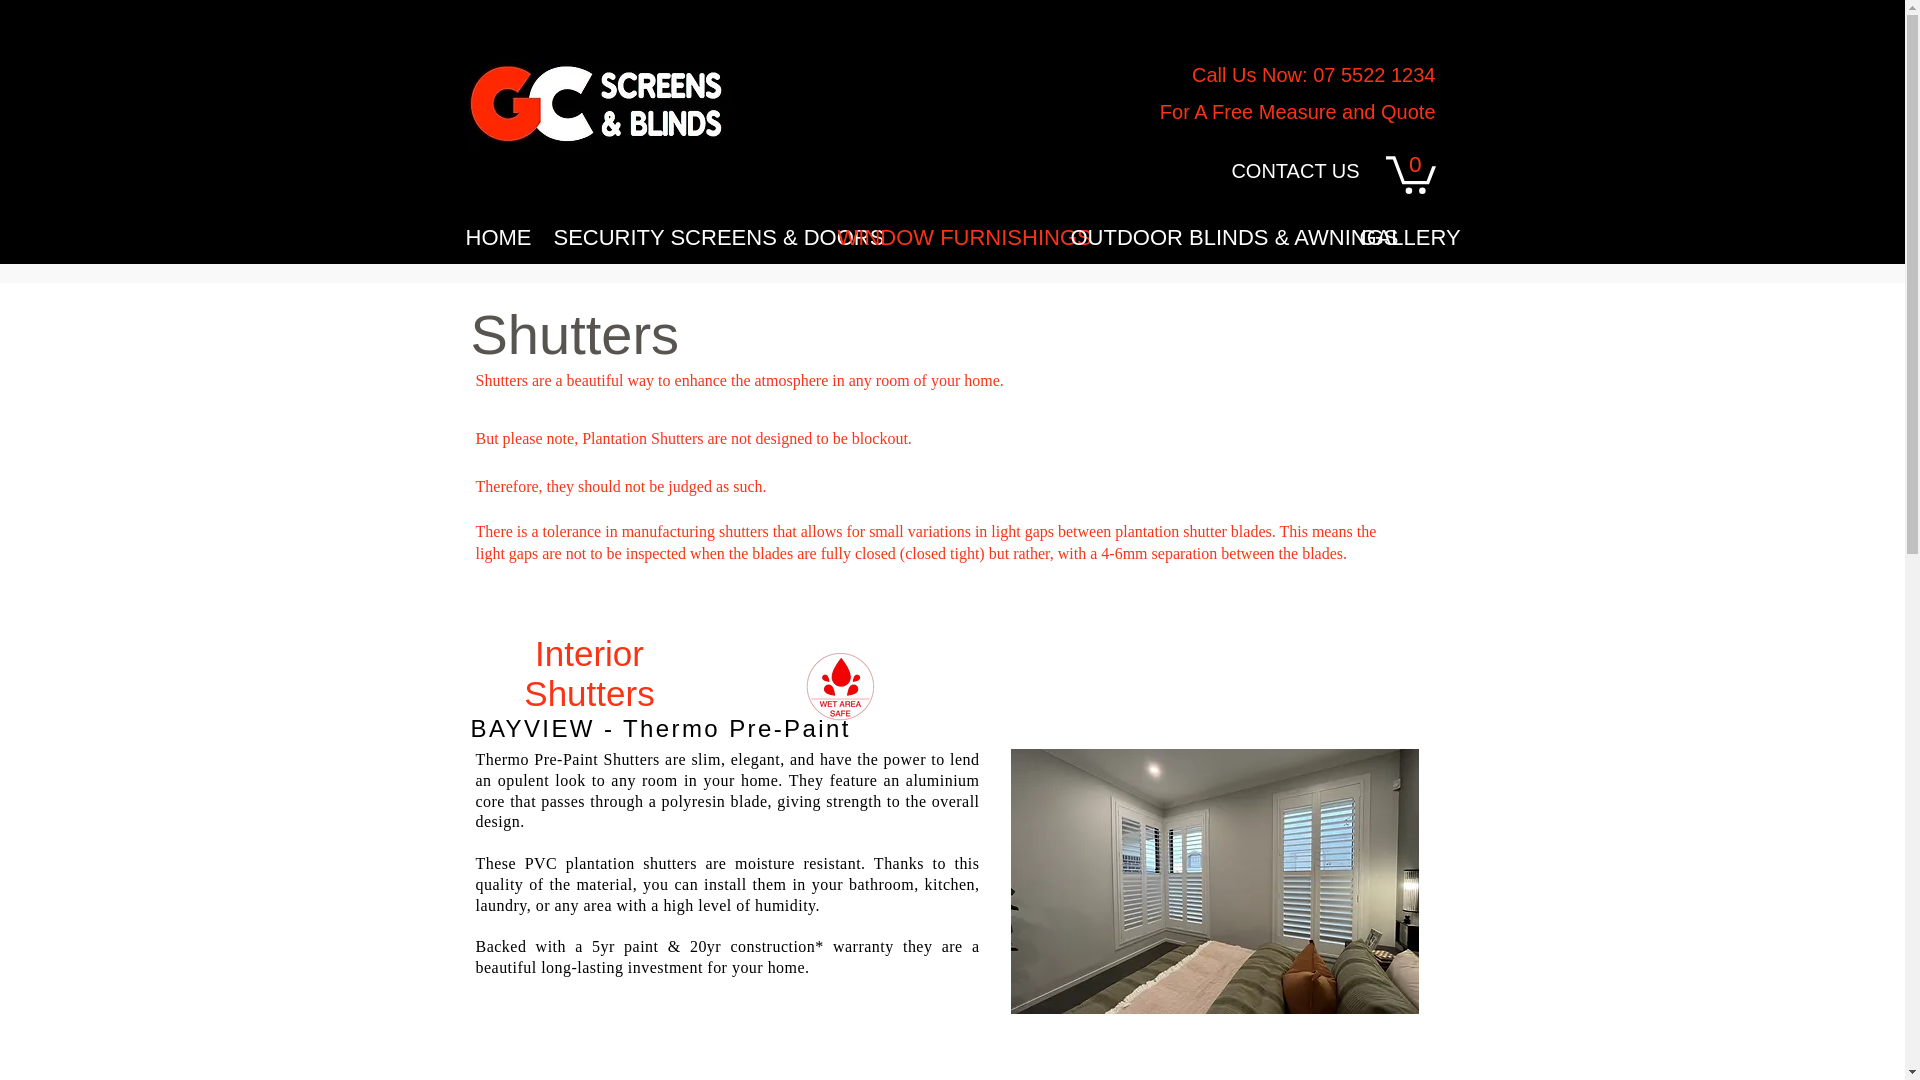 Image resolution: width=1920 pixels, height=1080 pixels. What do you see at coordinates (1398, 236) in the screenshot?
I see `GALLERY` at bounding box center [1398, 236].